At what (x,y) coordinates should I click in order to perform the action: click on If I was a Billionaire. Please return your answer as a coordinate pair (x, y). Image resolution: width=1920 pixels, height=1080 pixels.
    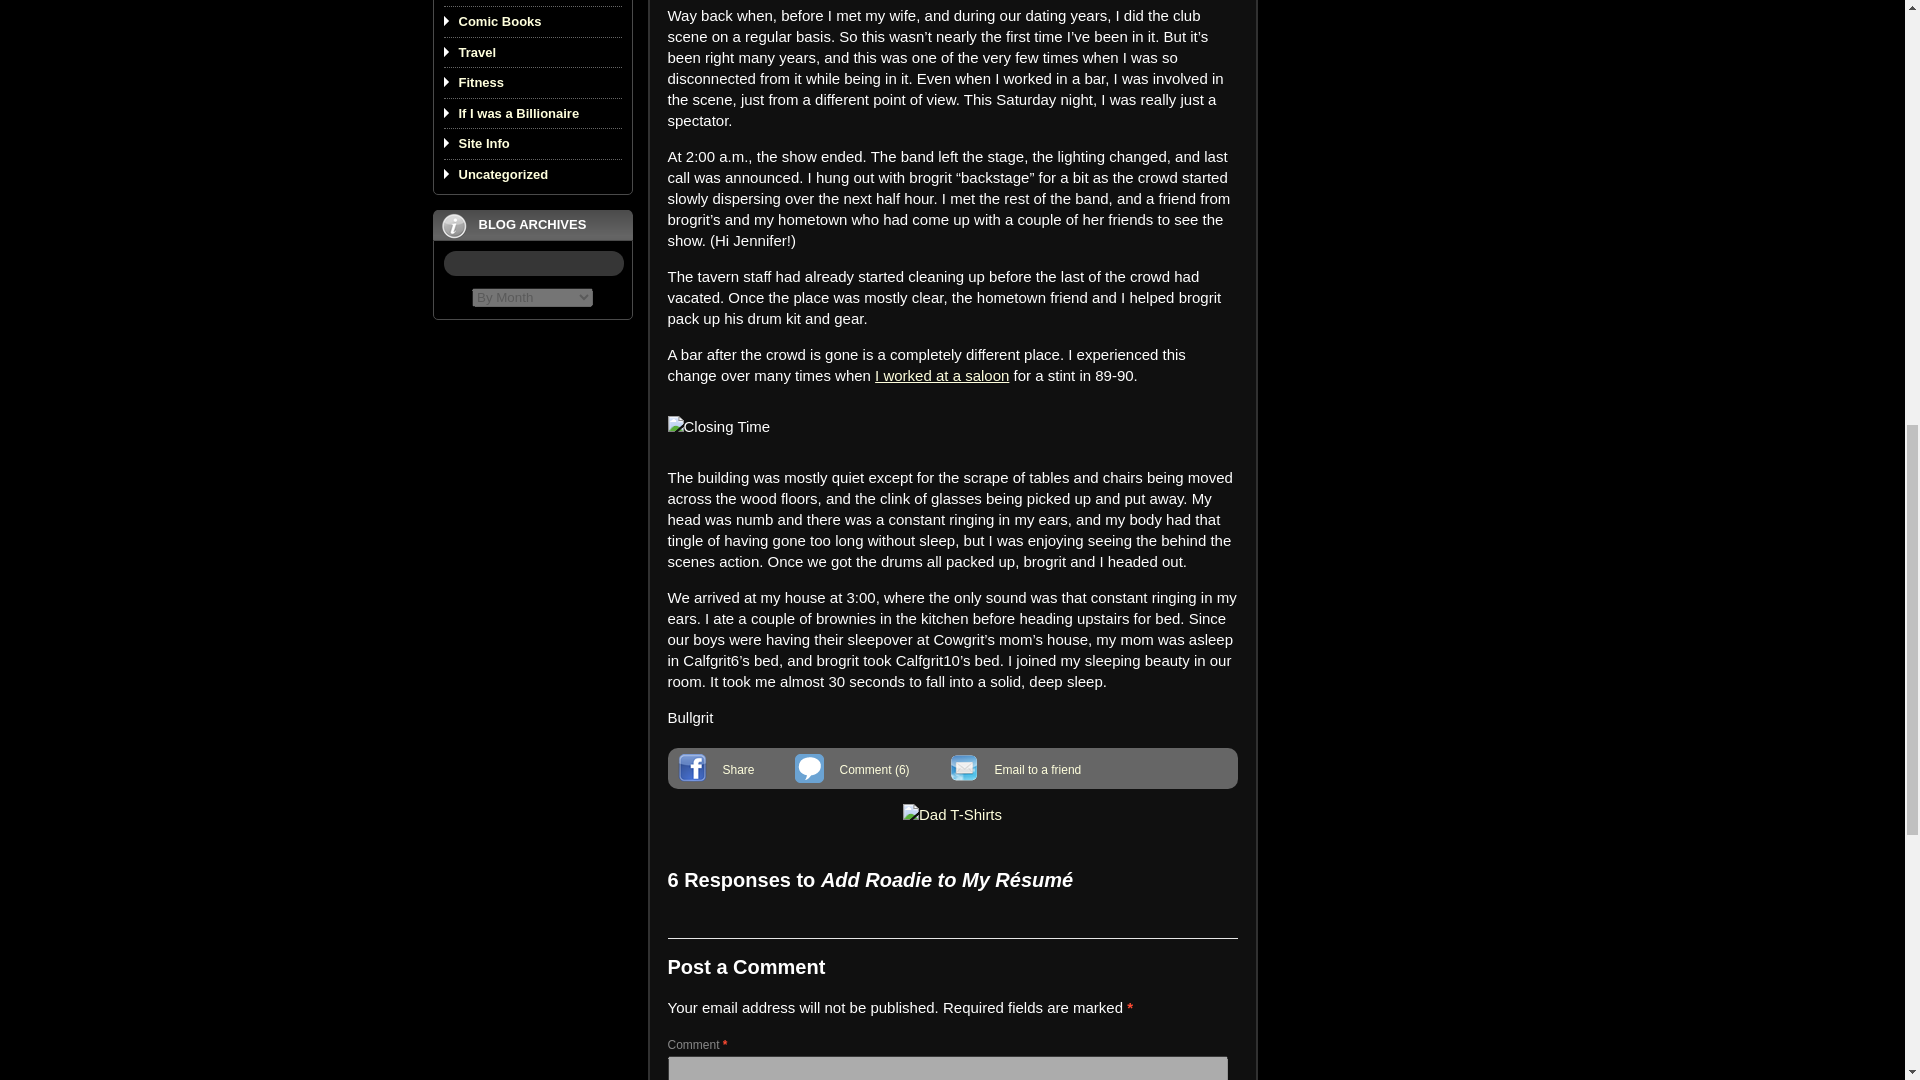
    Looking at the image, I should click on (518, 112).